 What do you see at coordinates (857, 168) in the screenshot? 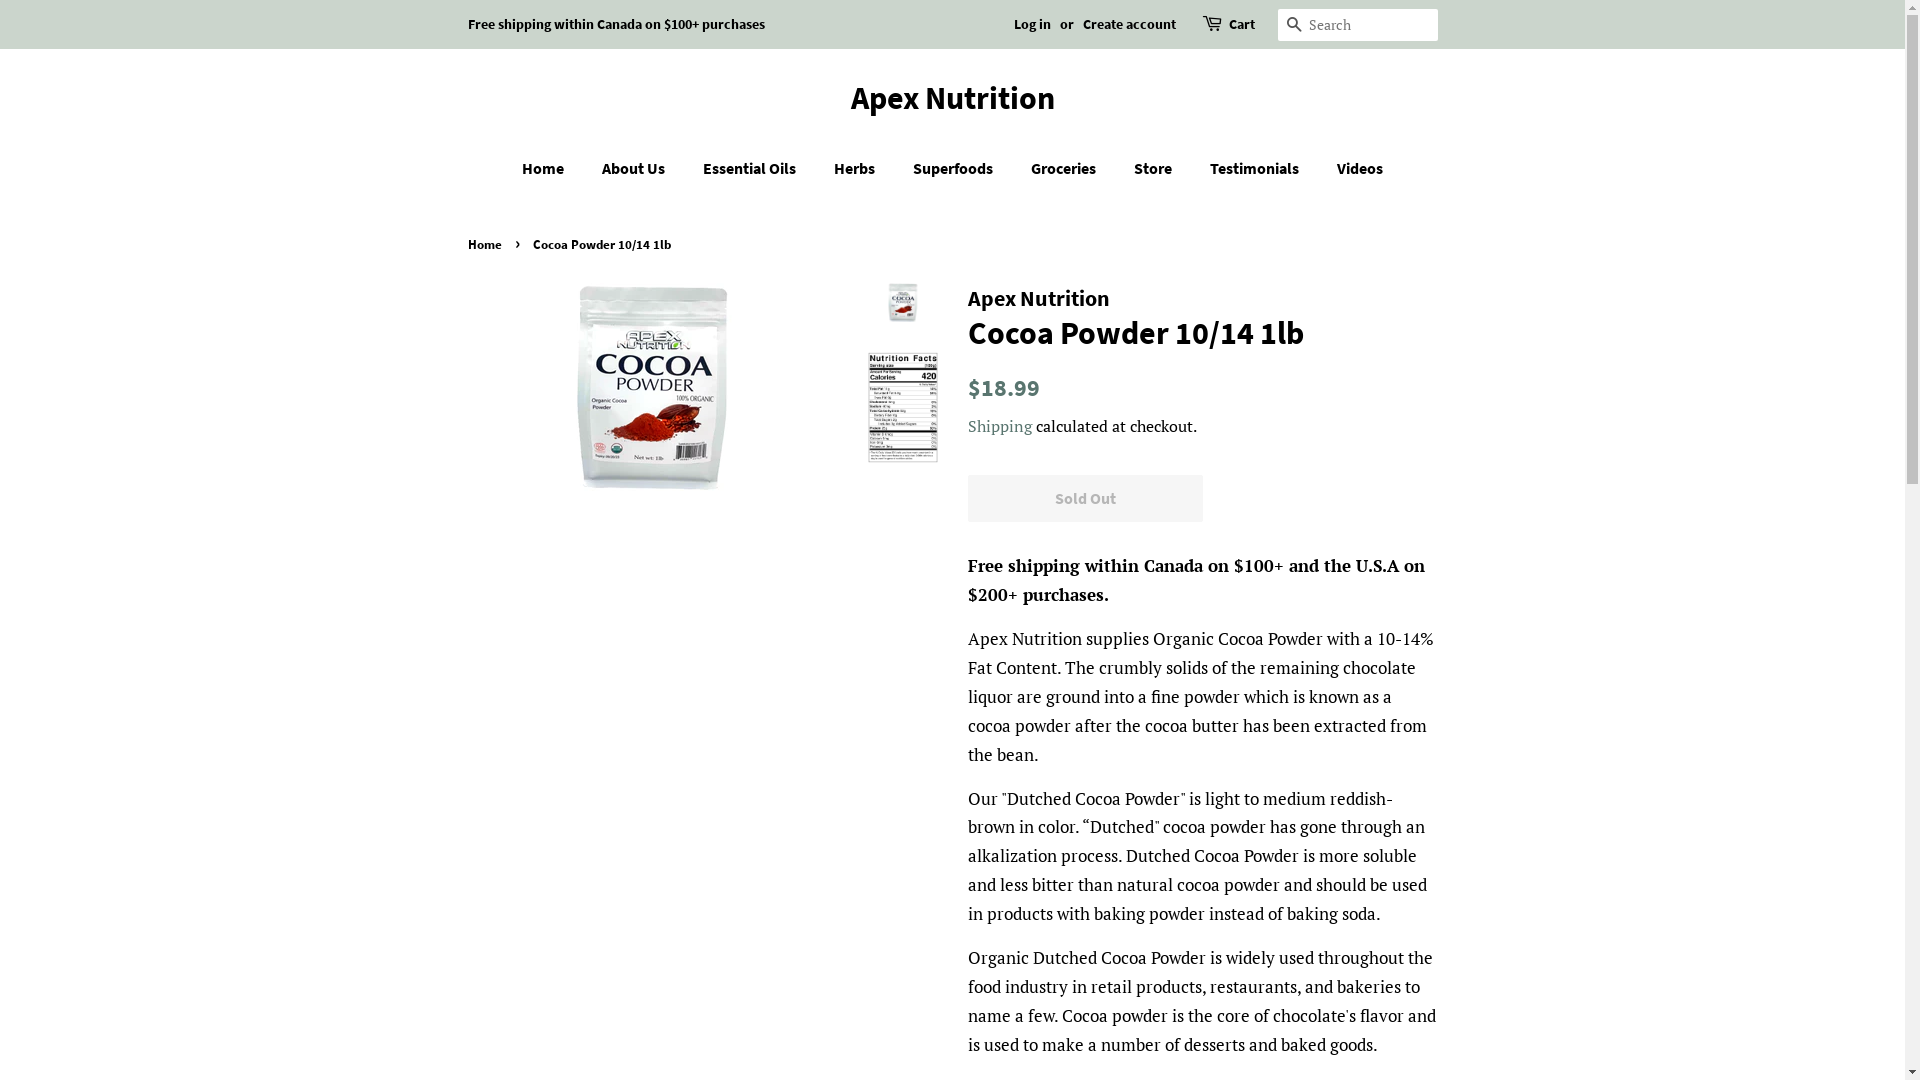
I see `Herbs` at bounding box center [857, 168].